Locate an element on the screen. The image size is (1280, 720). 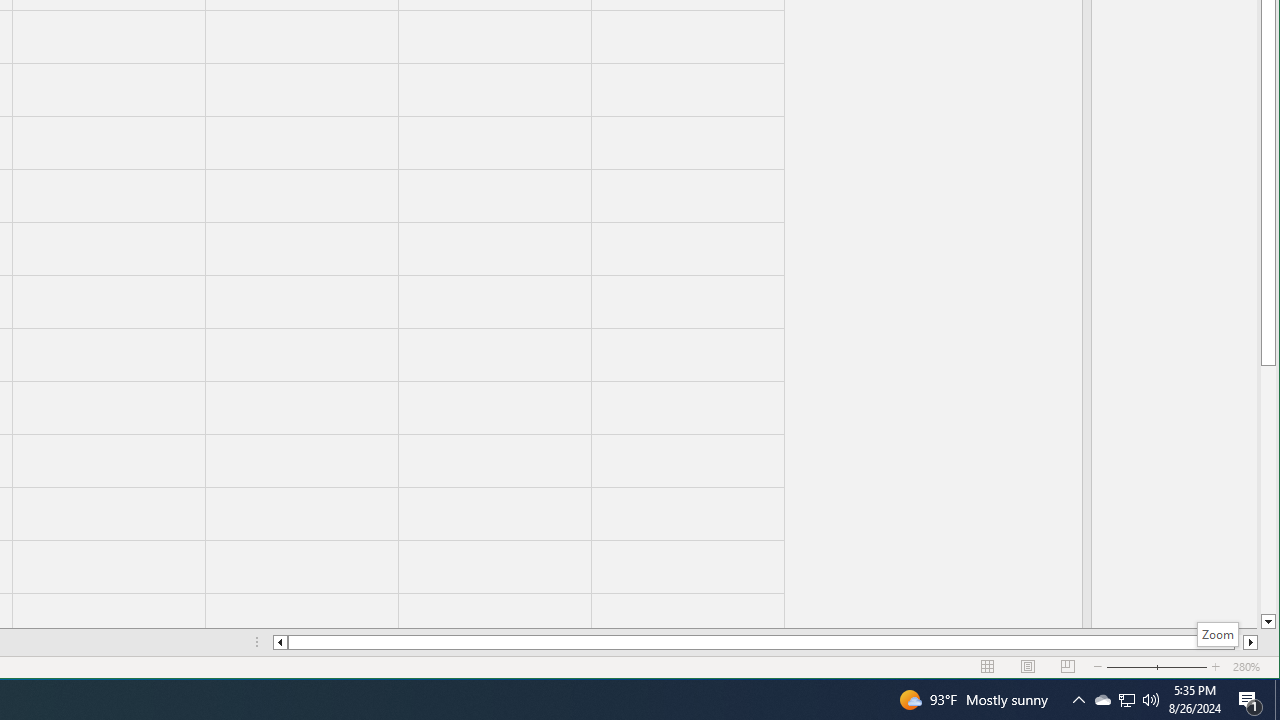
Action Center, 1 new notification is located at coordinates (1250, 700).